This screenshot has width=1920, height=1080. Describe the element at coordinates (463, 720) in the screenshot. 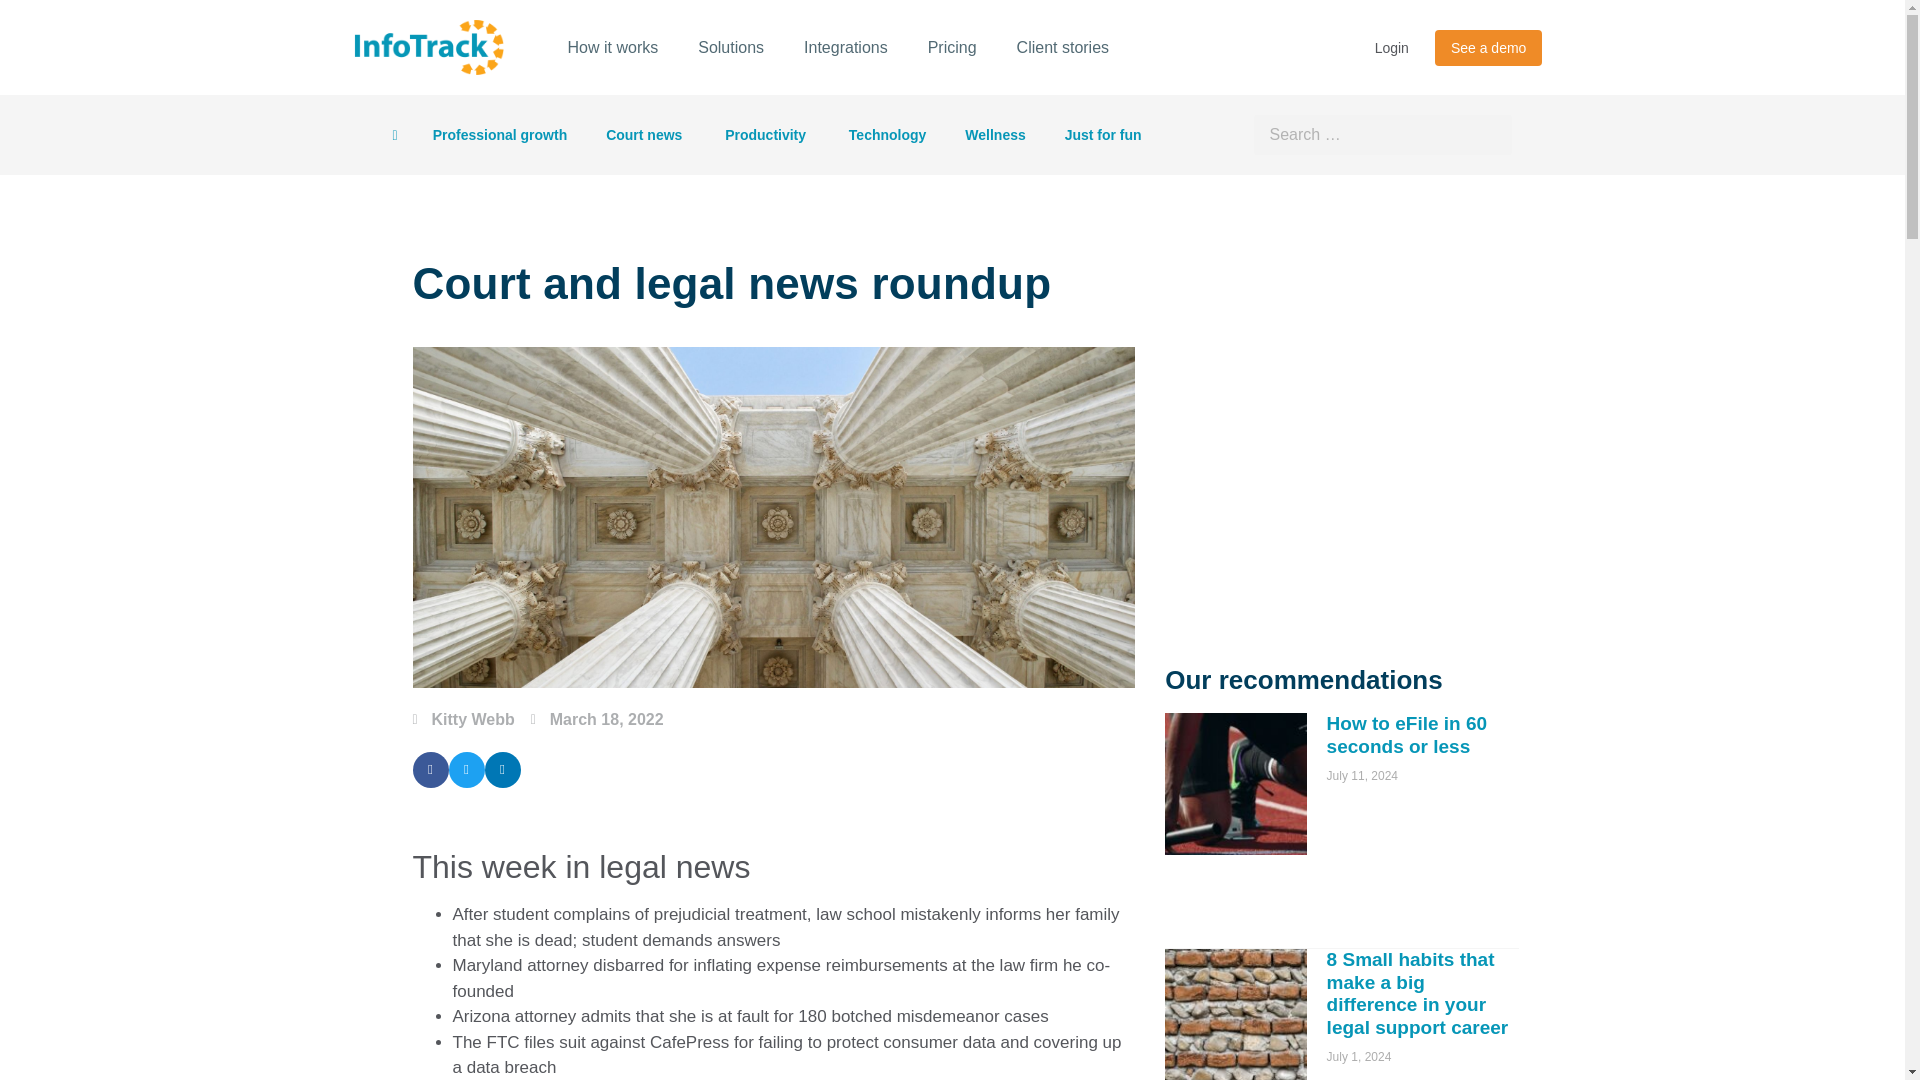

I see `Kitty Webb` at that location.